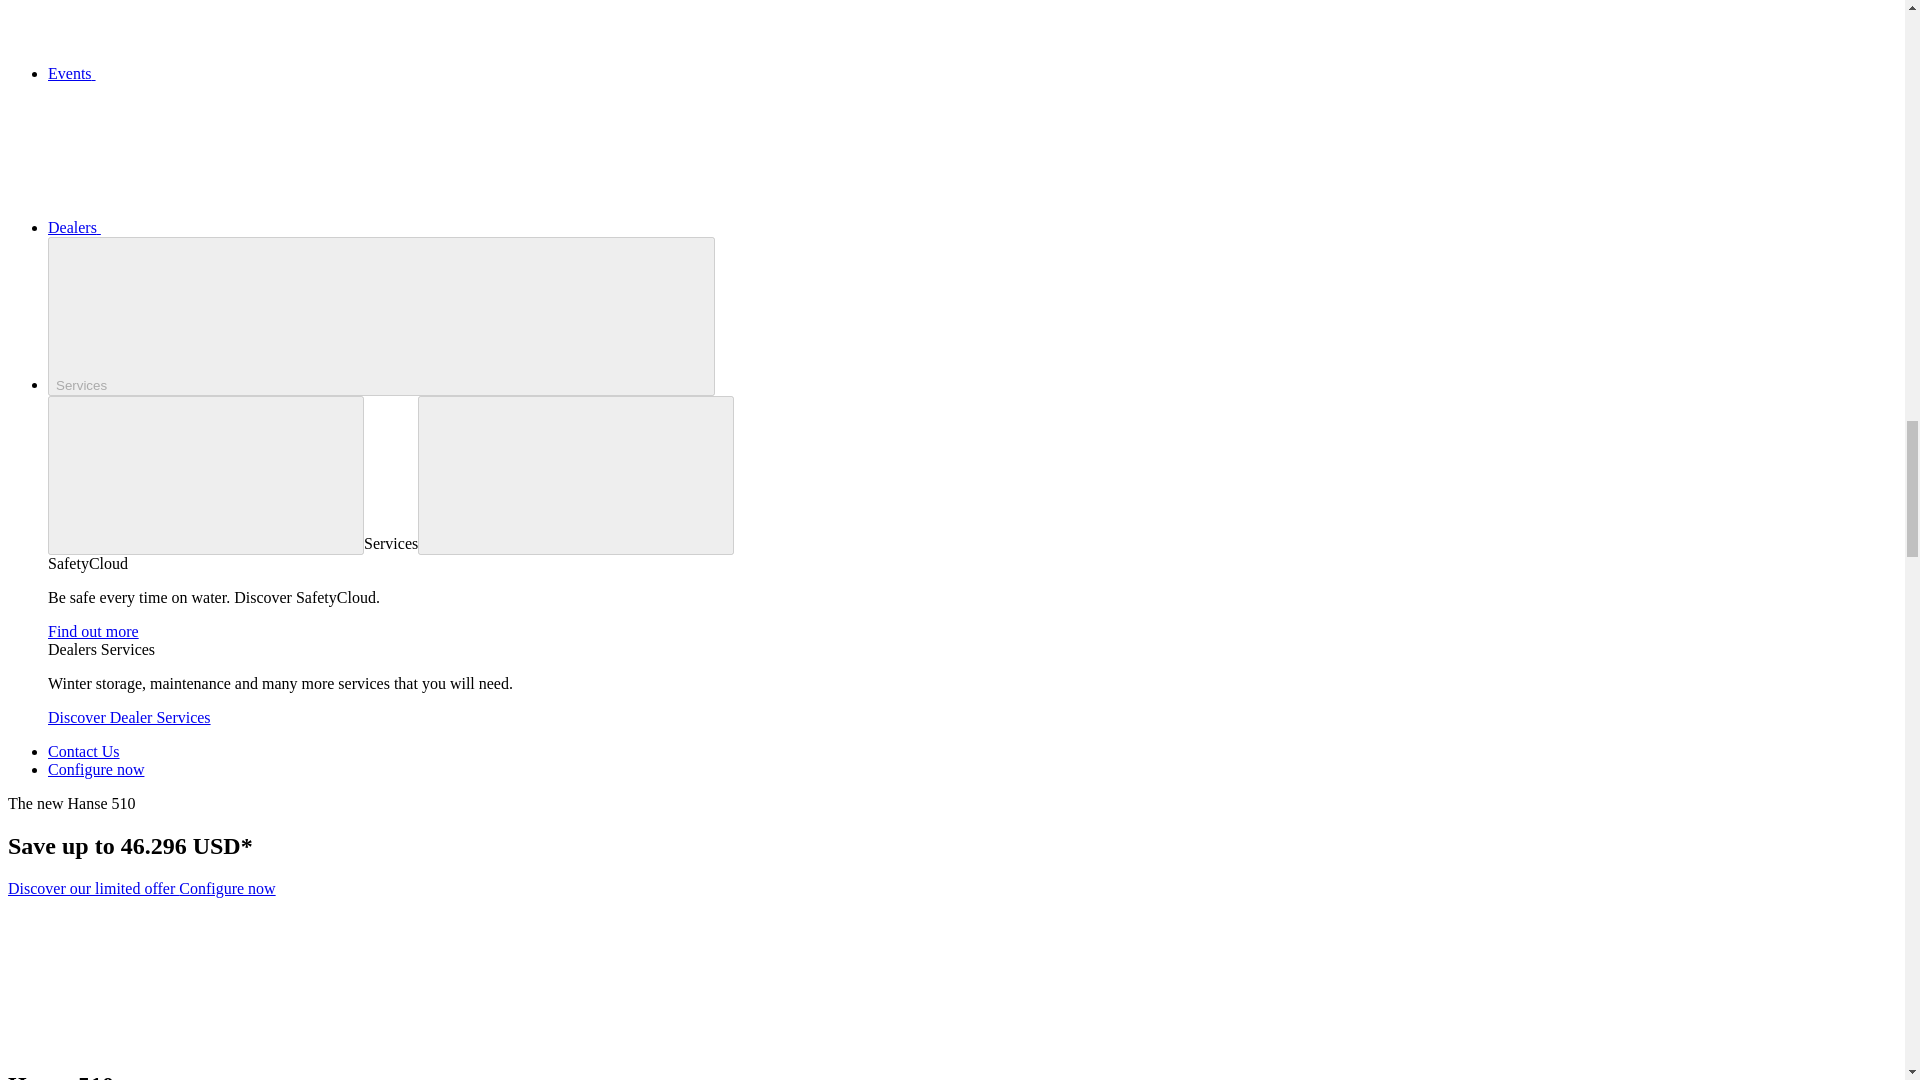  What do you see at coordinates (222, 73) in the screenshot?
I see `Events` at bounding box center [222, 73].